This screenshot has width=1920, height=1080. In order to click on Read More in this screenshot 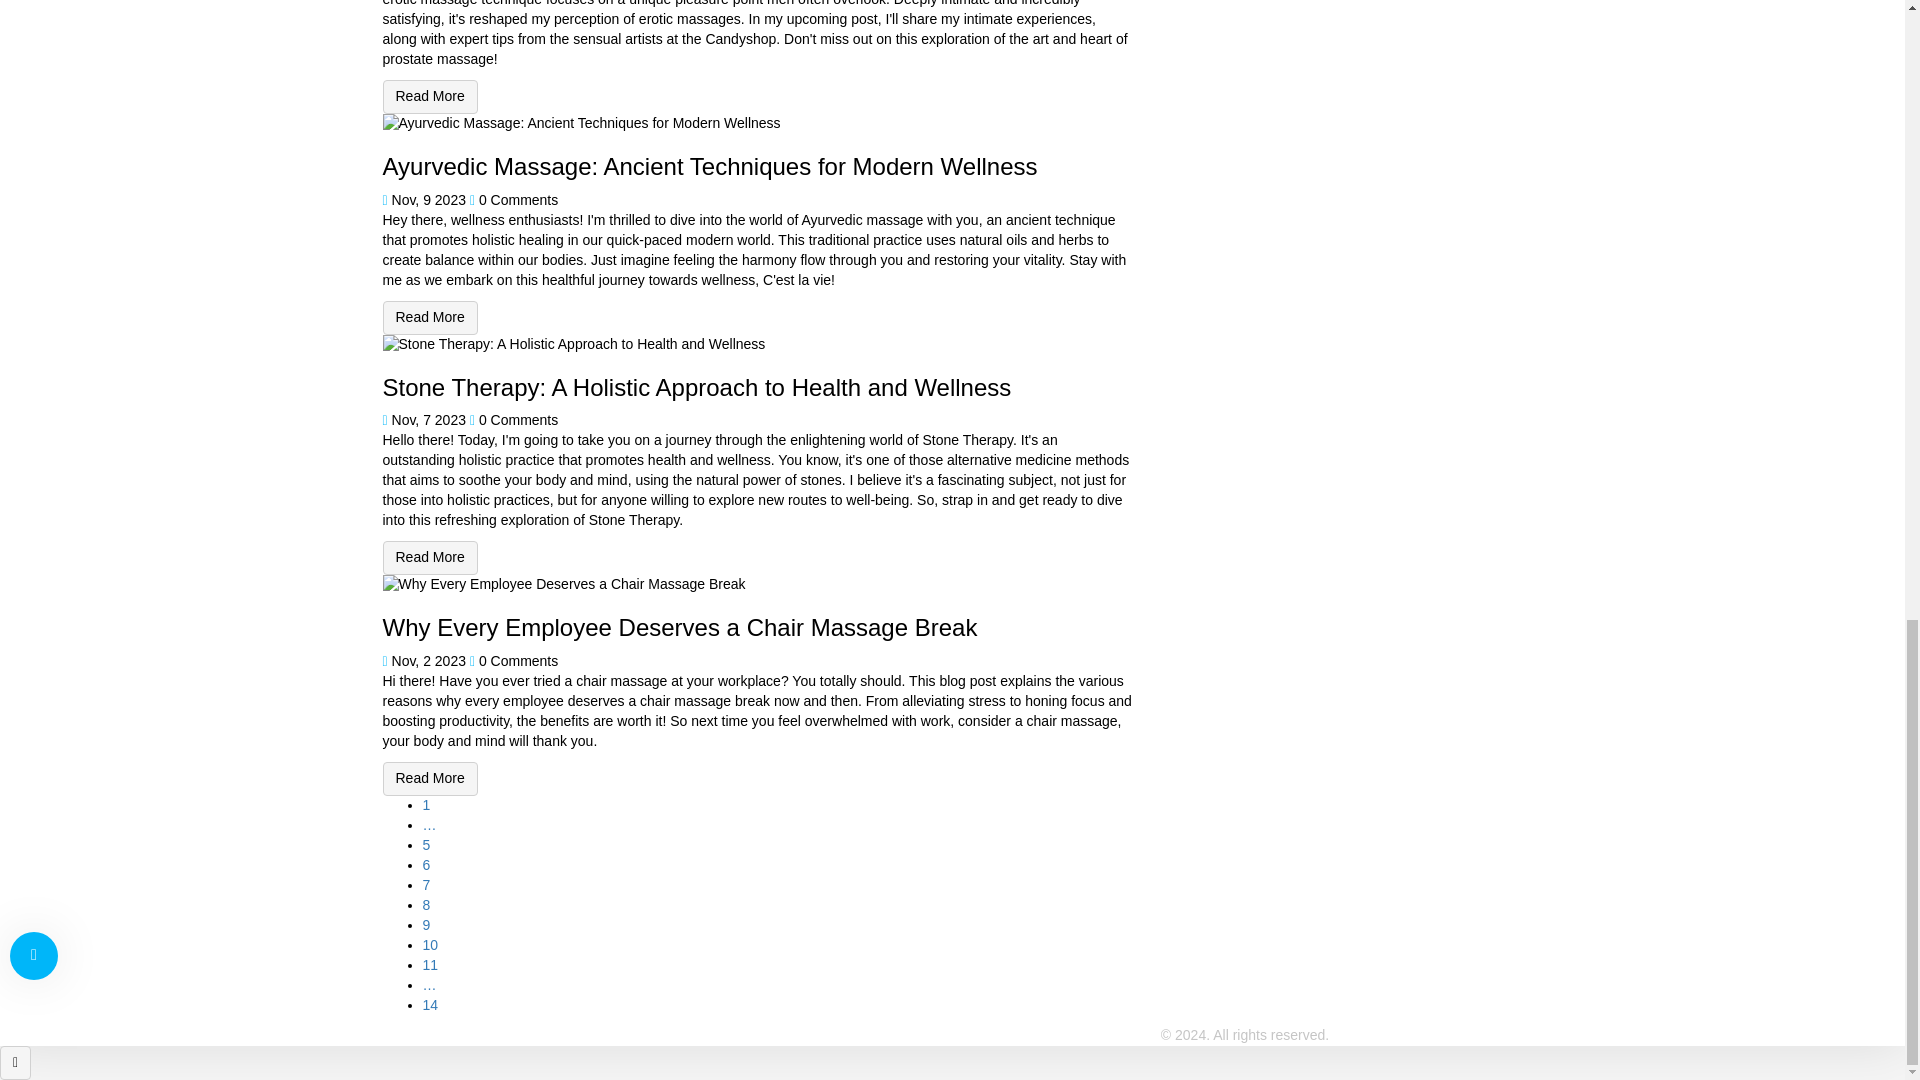, I will do `click(429, 318)`.